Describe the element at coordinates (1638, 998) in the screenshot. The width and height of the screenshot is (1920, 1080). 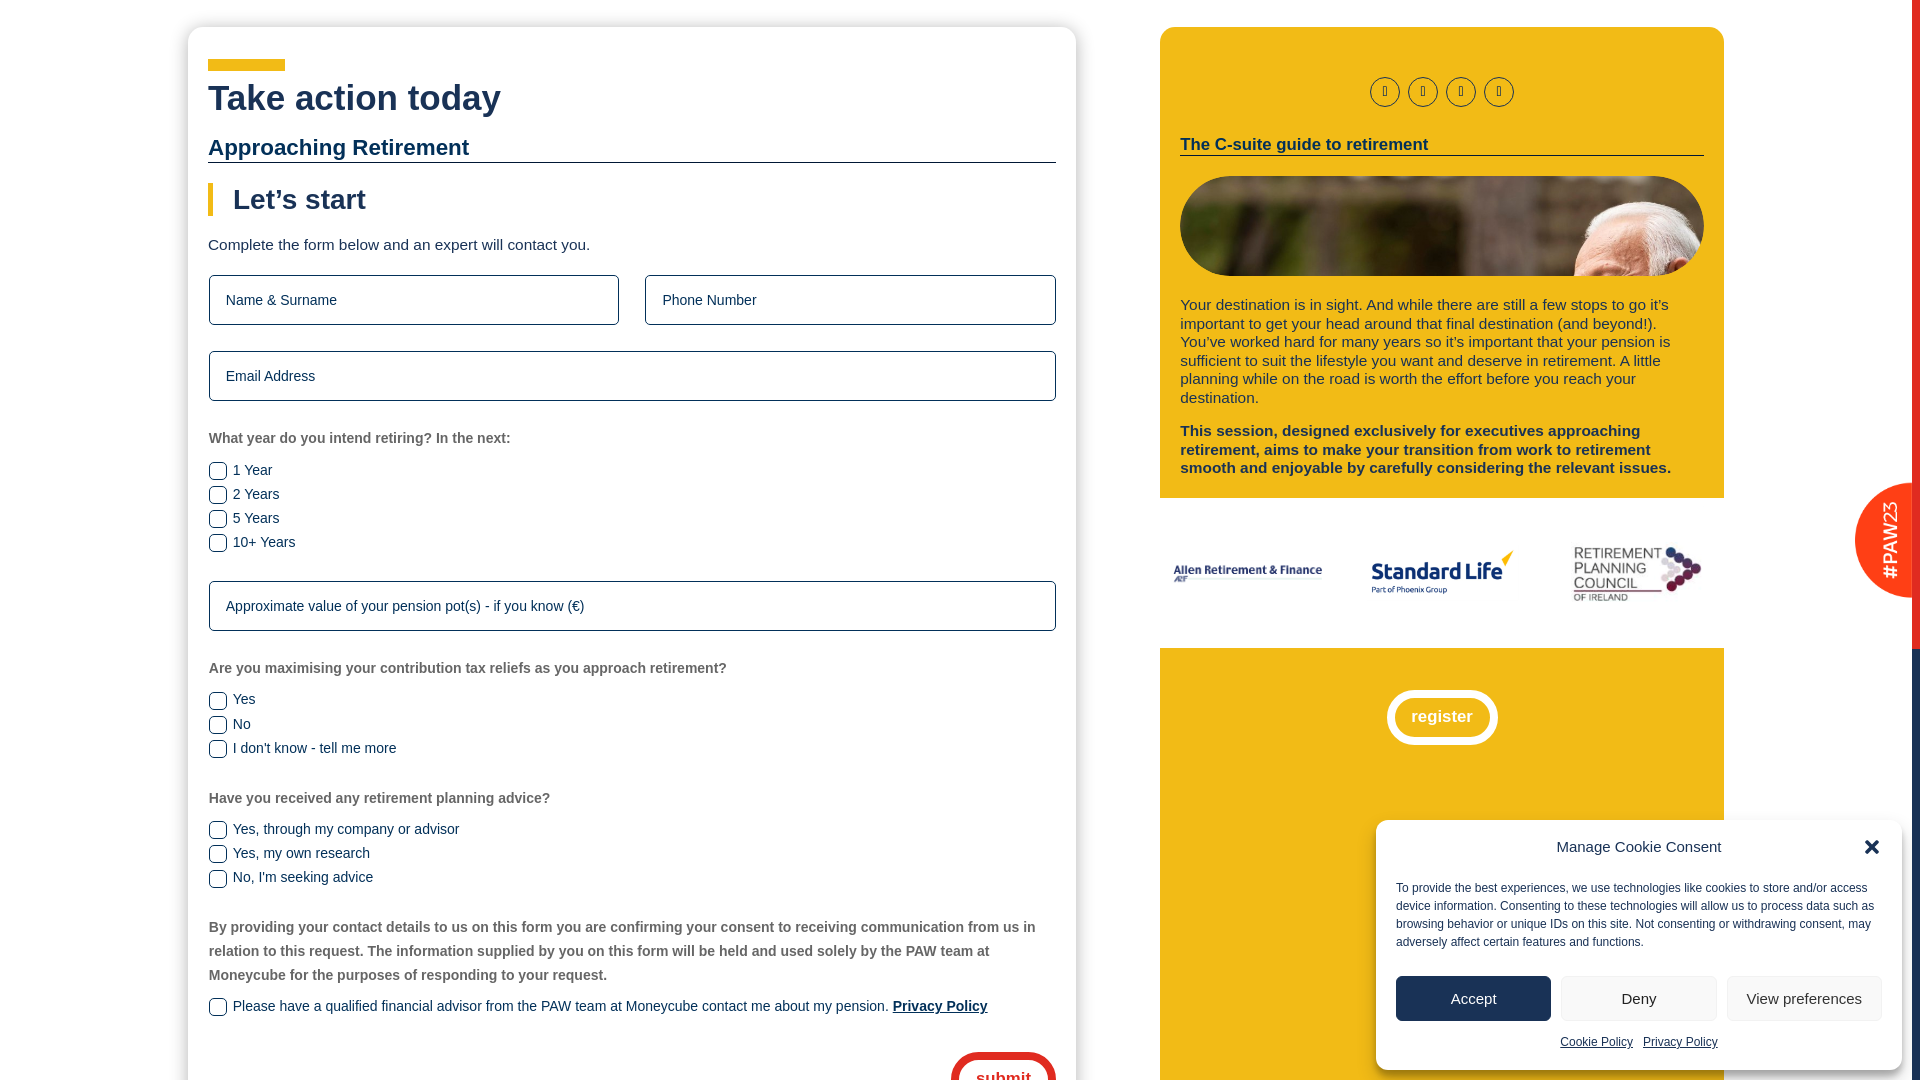
I see `Deny` at that location.